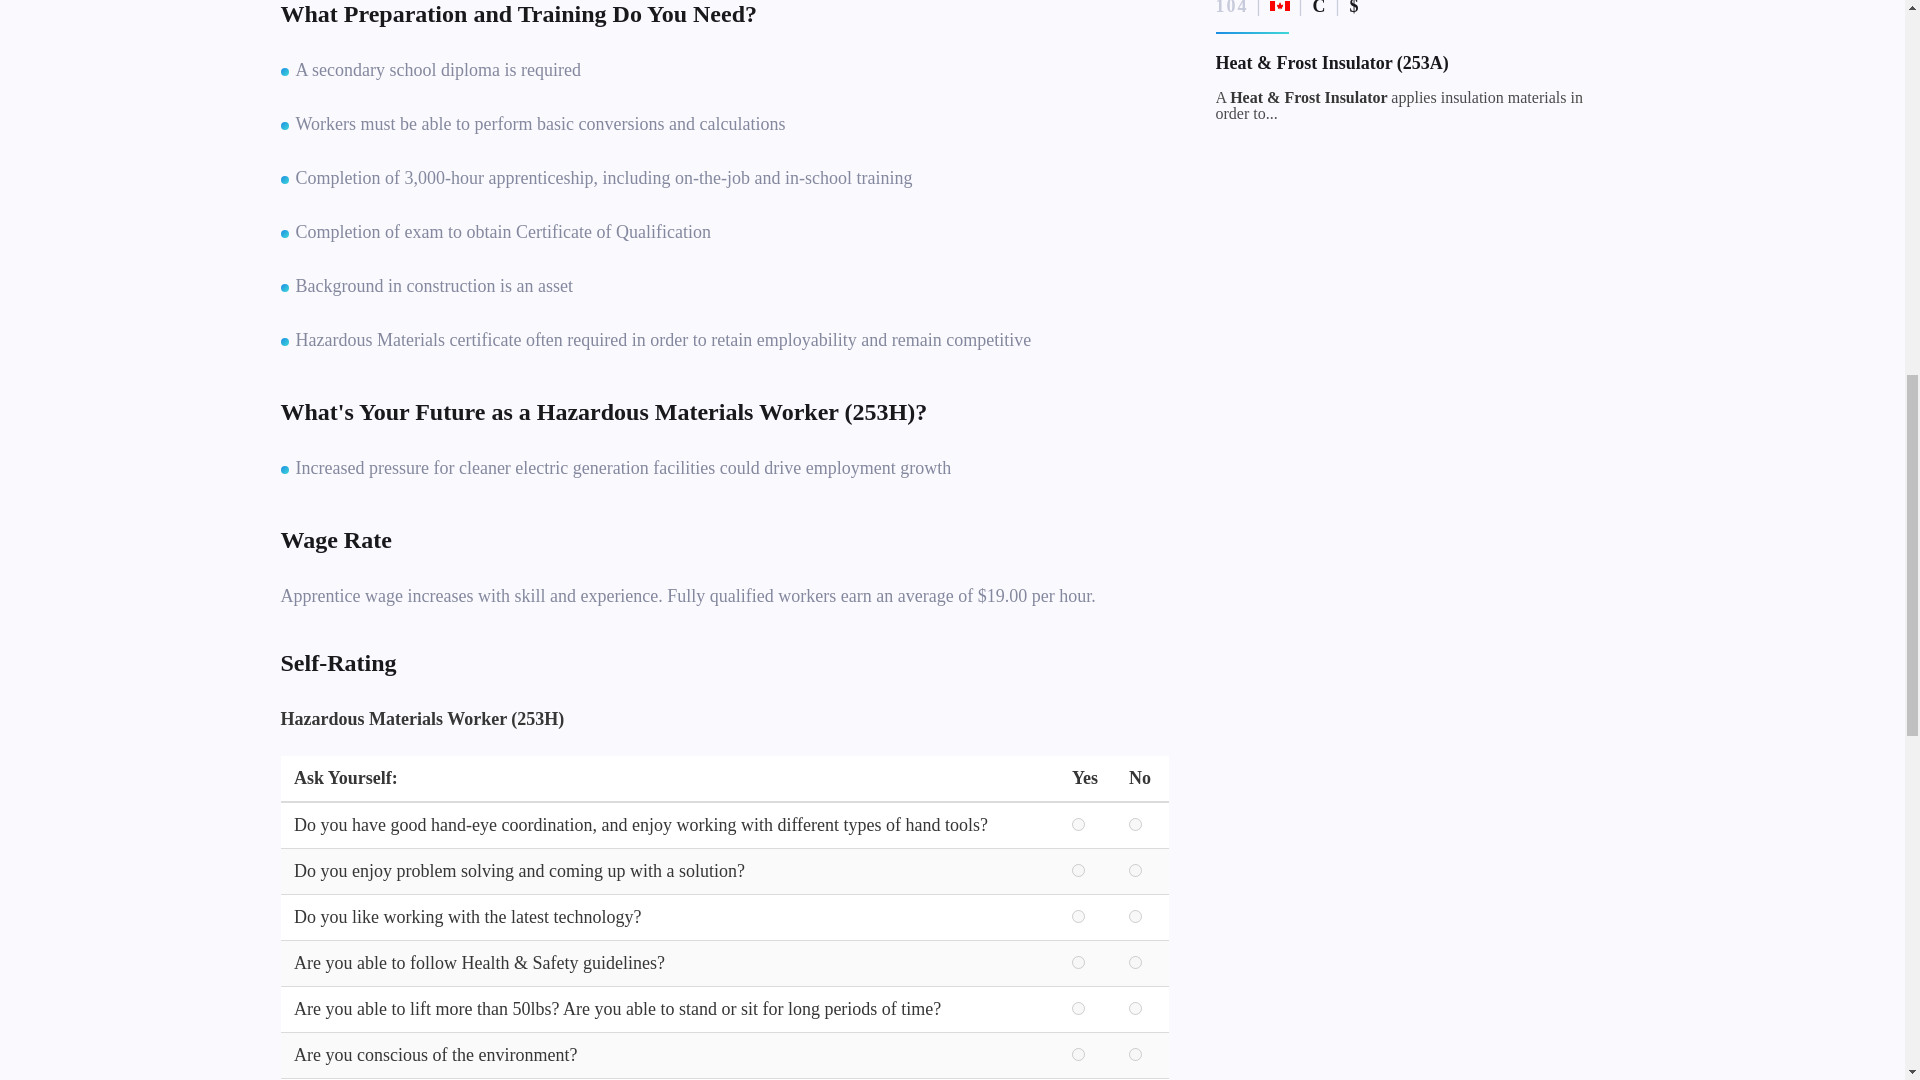  Describe the element at coordinates (1135, 1008) in the screenshot. I see `on` at that location.